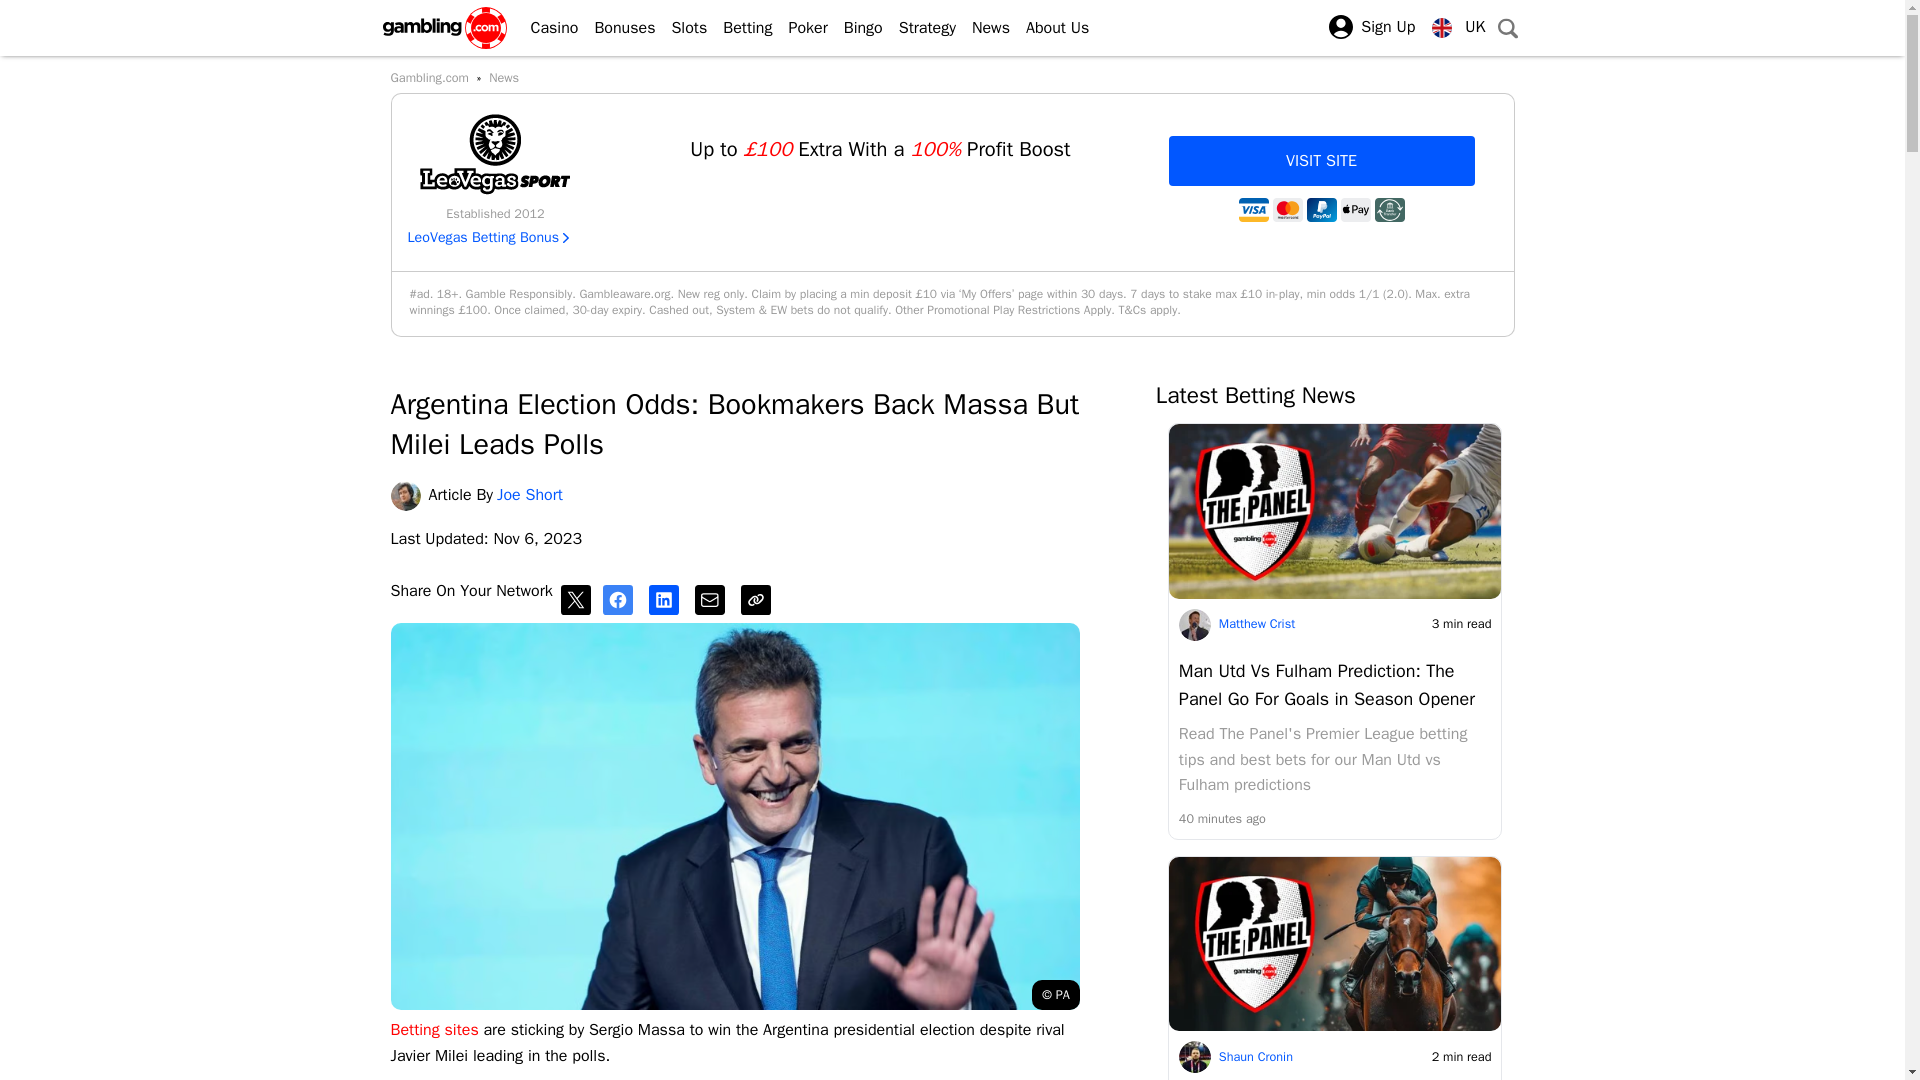 Image resolution: width=1920 pixels, height=1080 pixels. What do you see at coordinates (760, 599) in the screenshot?
I see `Copy URL` at bounding box center [760, 599].